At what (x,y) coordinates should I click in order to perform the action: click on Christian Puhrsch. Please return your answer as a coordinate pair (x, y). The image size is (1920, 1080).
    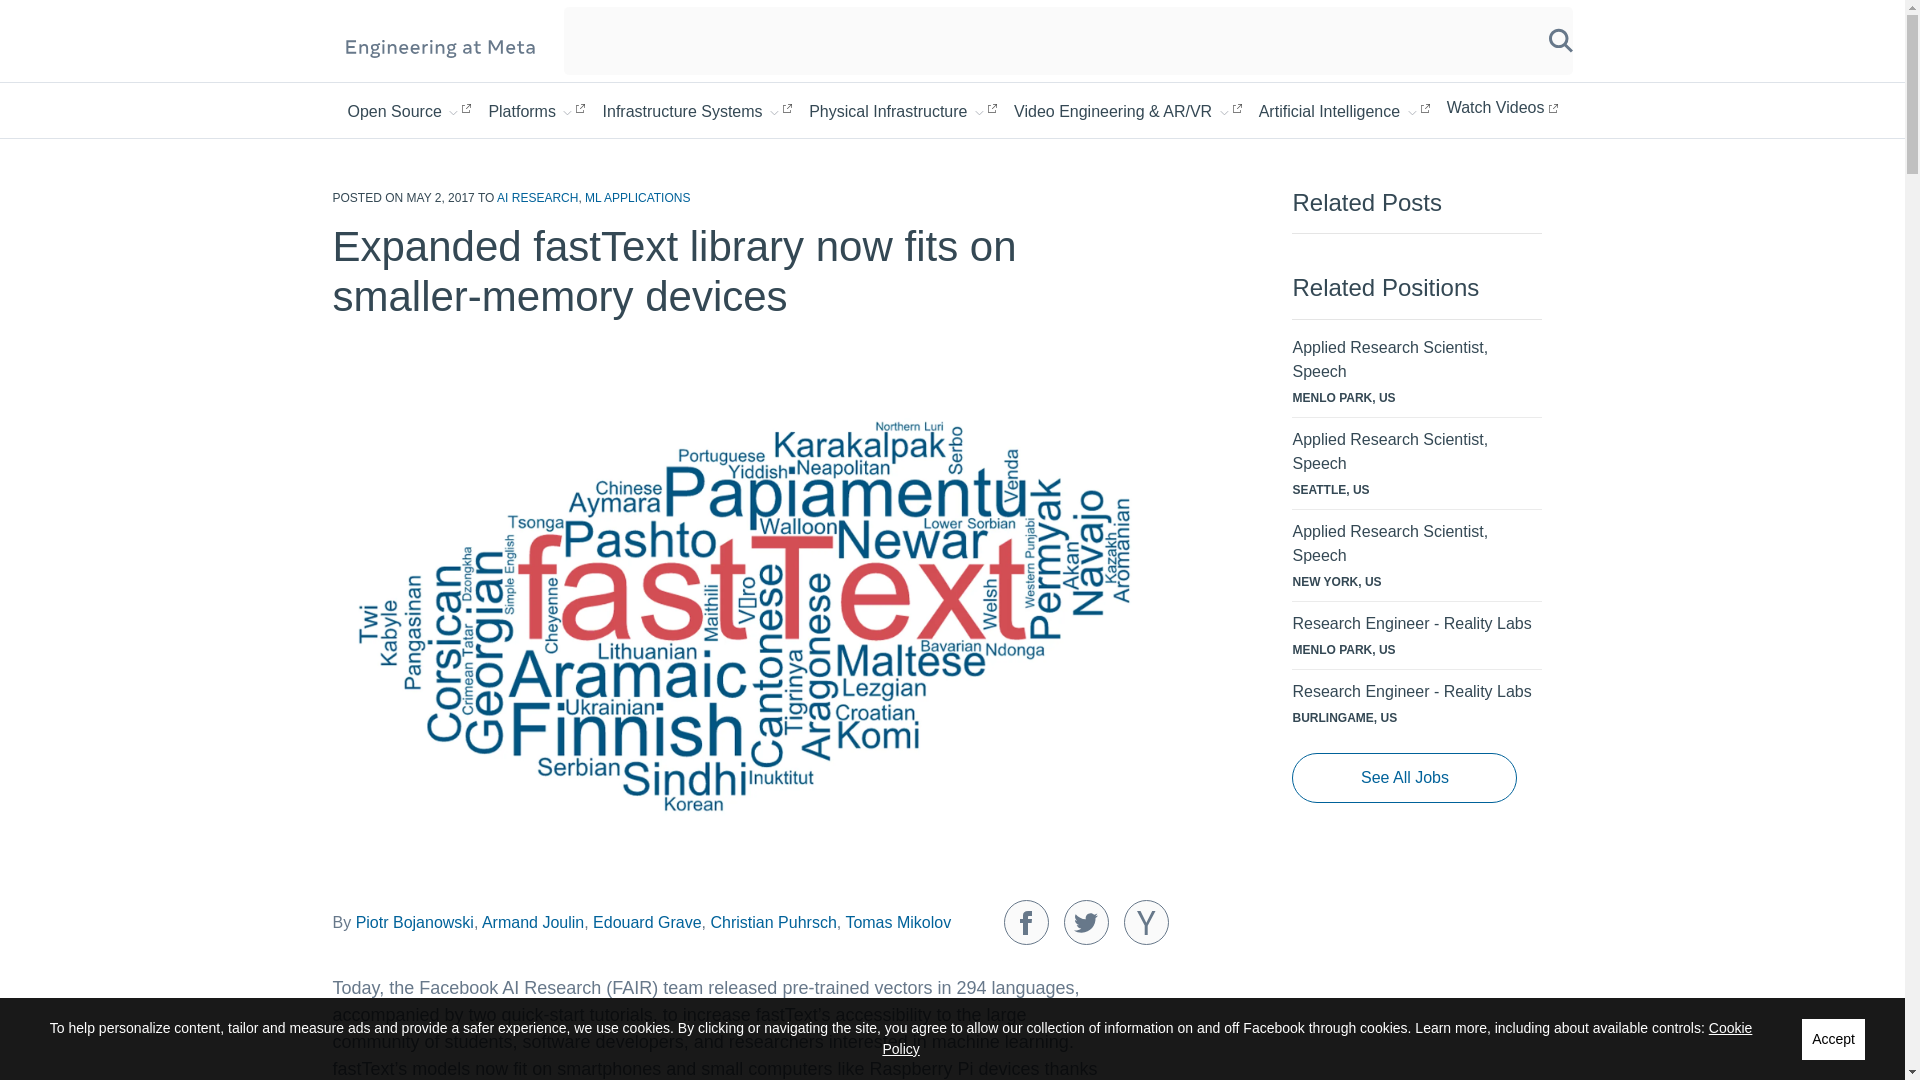
    Looking at the image, I should click on (772, 922).